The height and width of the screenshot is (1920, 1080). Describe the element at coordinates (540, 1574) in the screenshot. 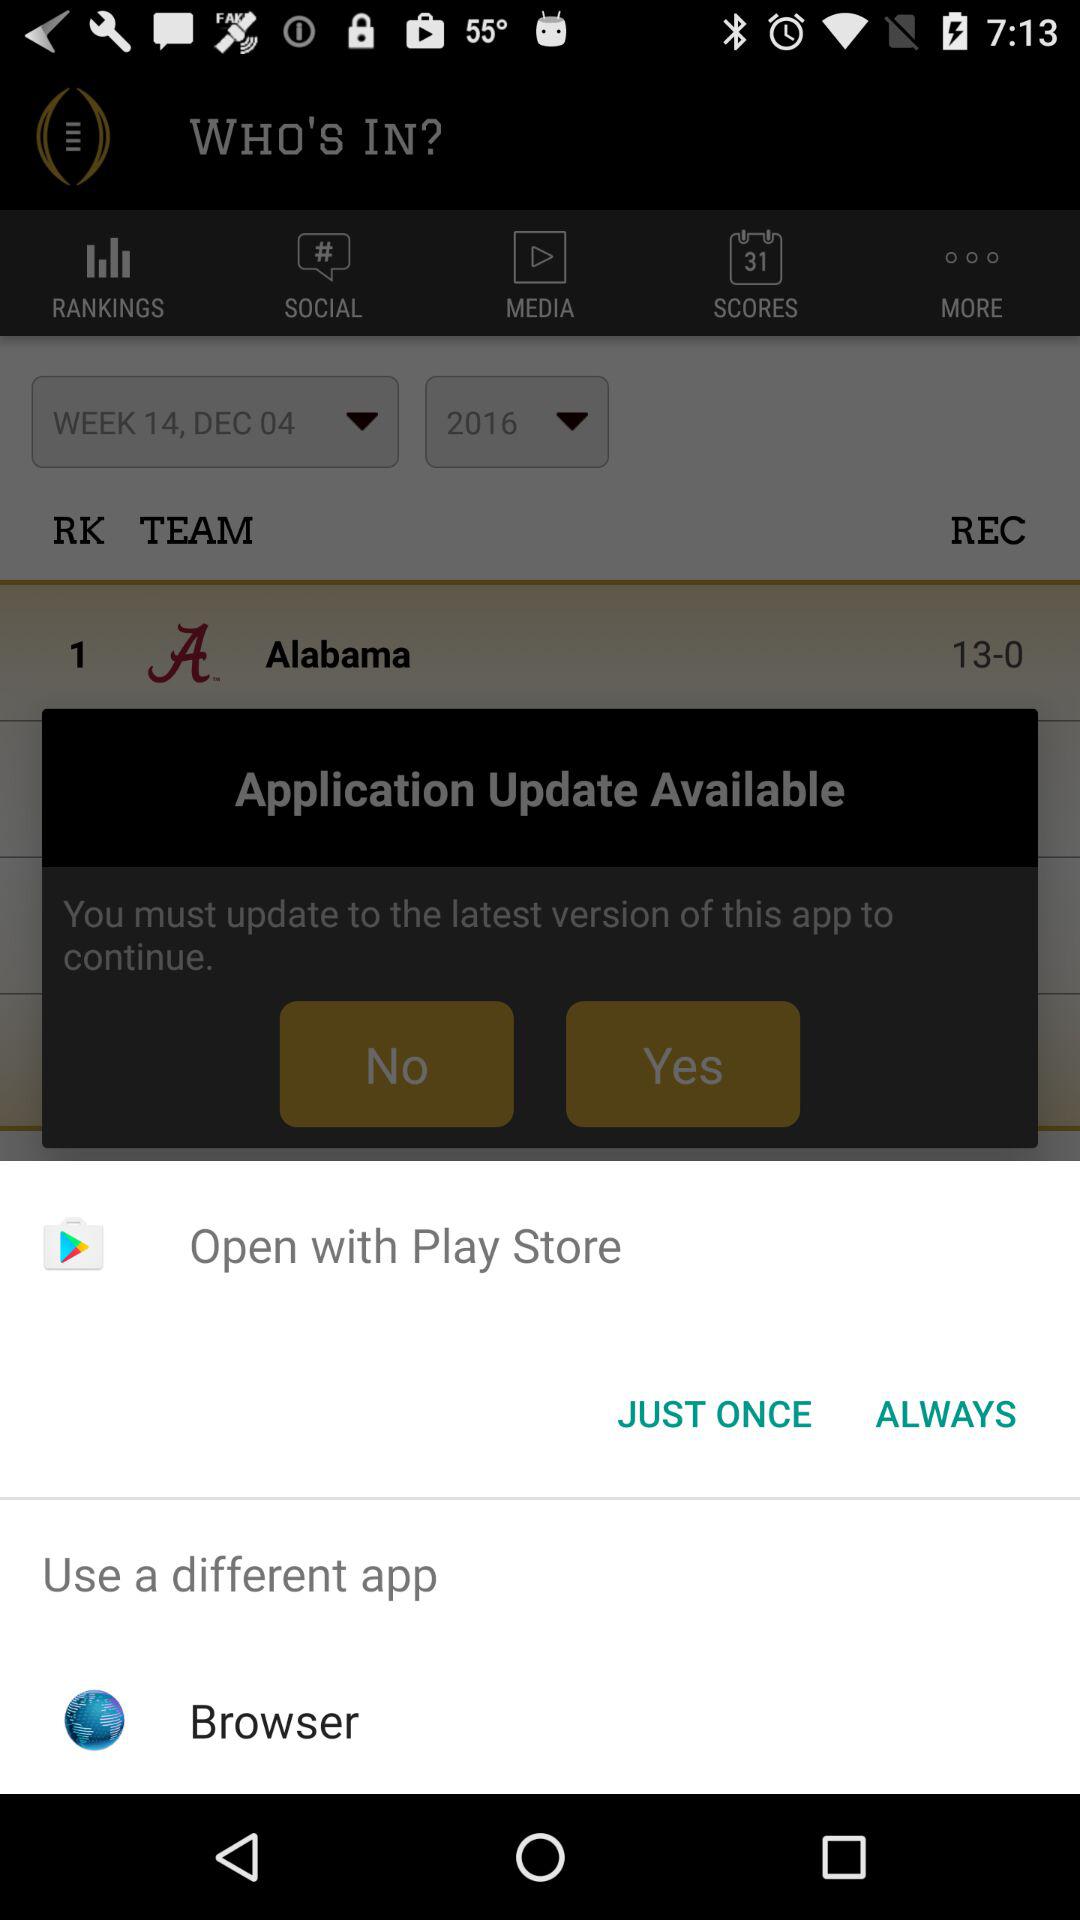

I see `tap use a different` at that location.